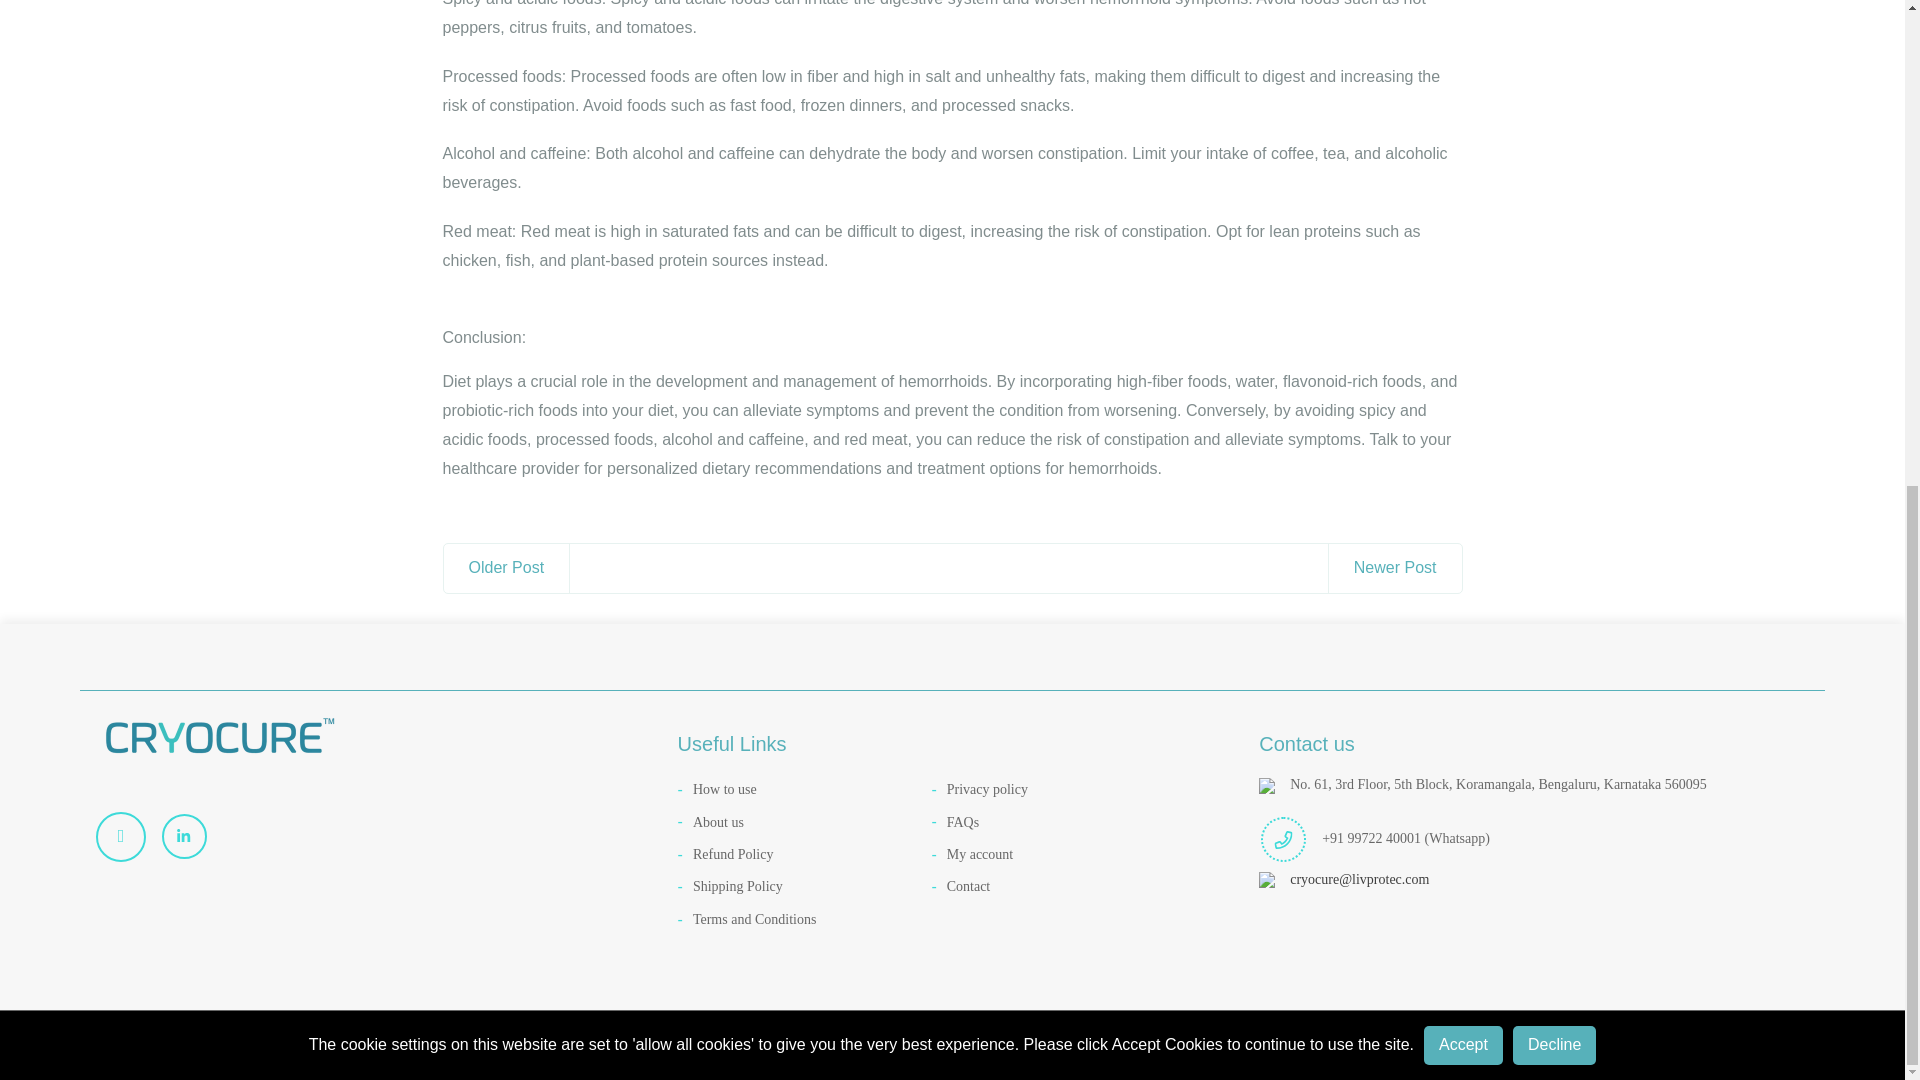 The image size is (1920, 1080). I want to click on FAQs, so click(1058, 822).